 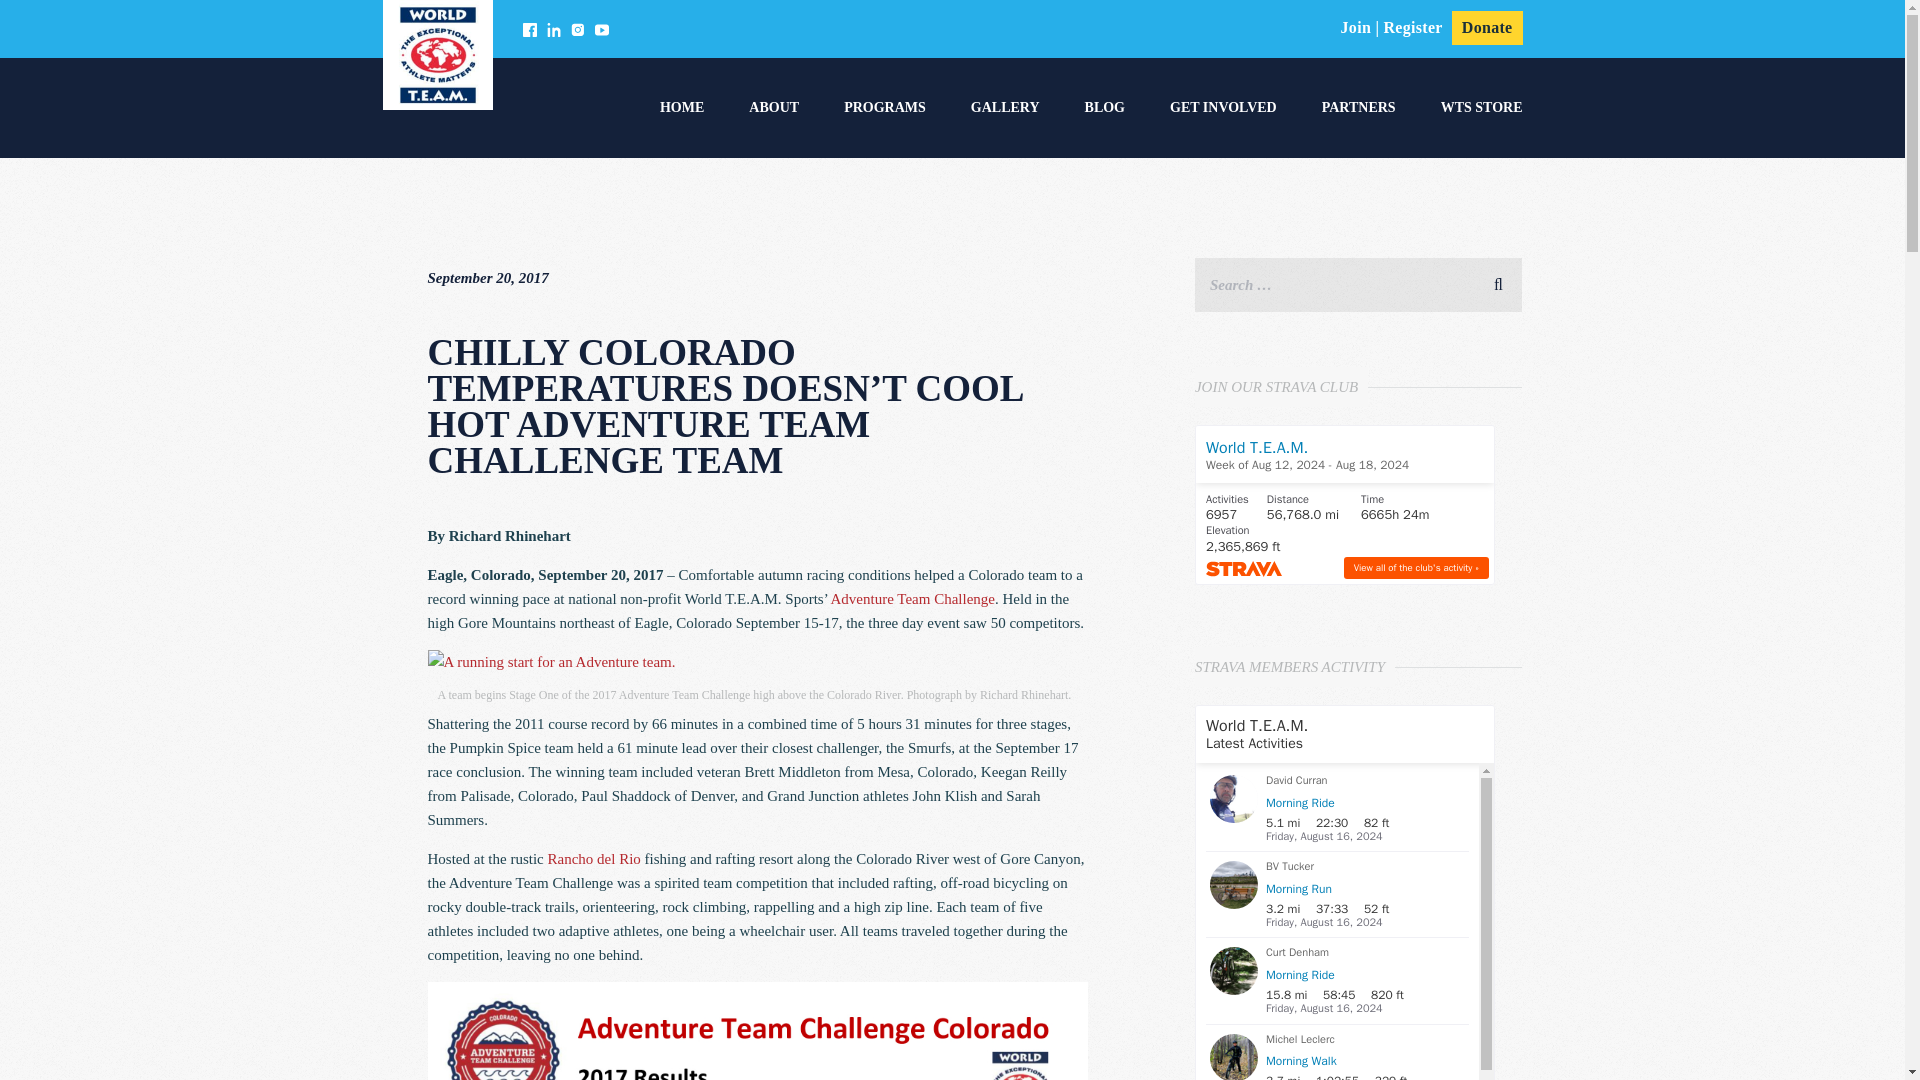 What do you see at coordinates (884, 108) in the screenshot?
I see `PROGRAMS` at bounding box center [884, 108].